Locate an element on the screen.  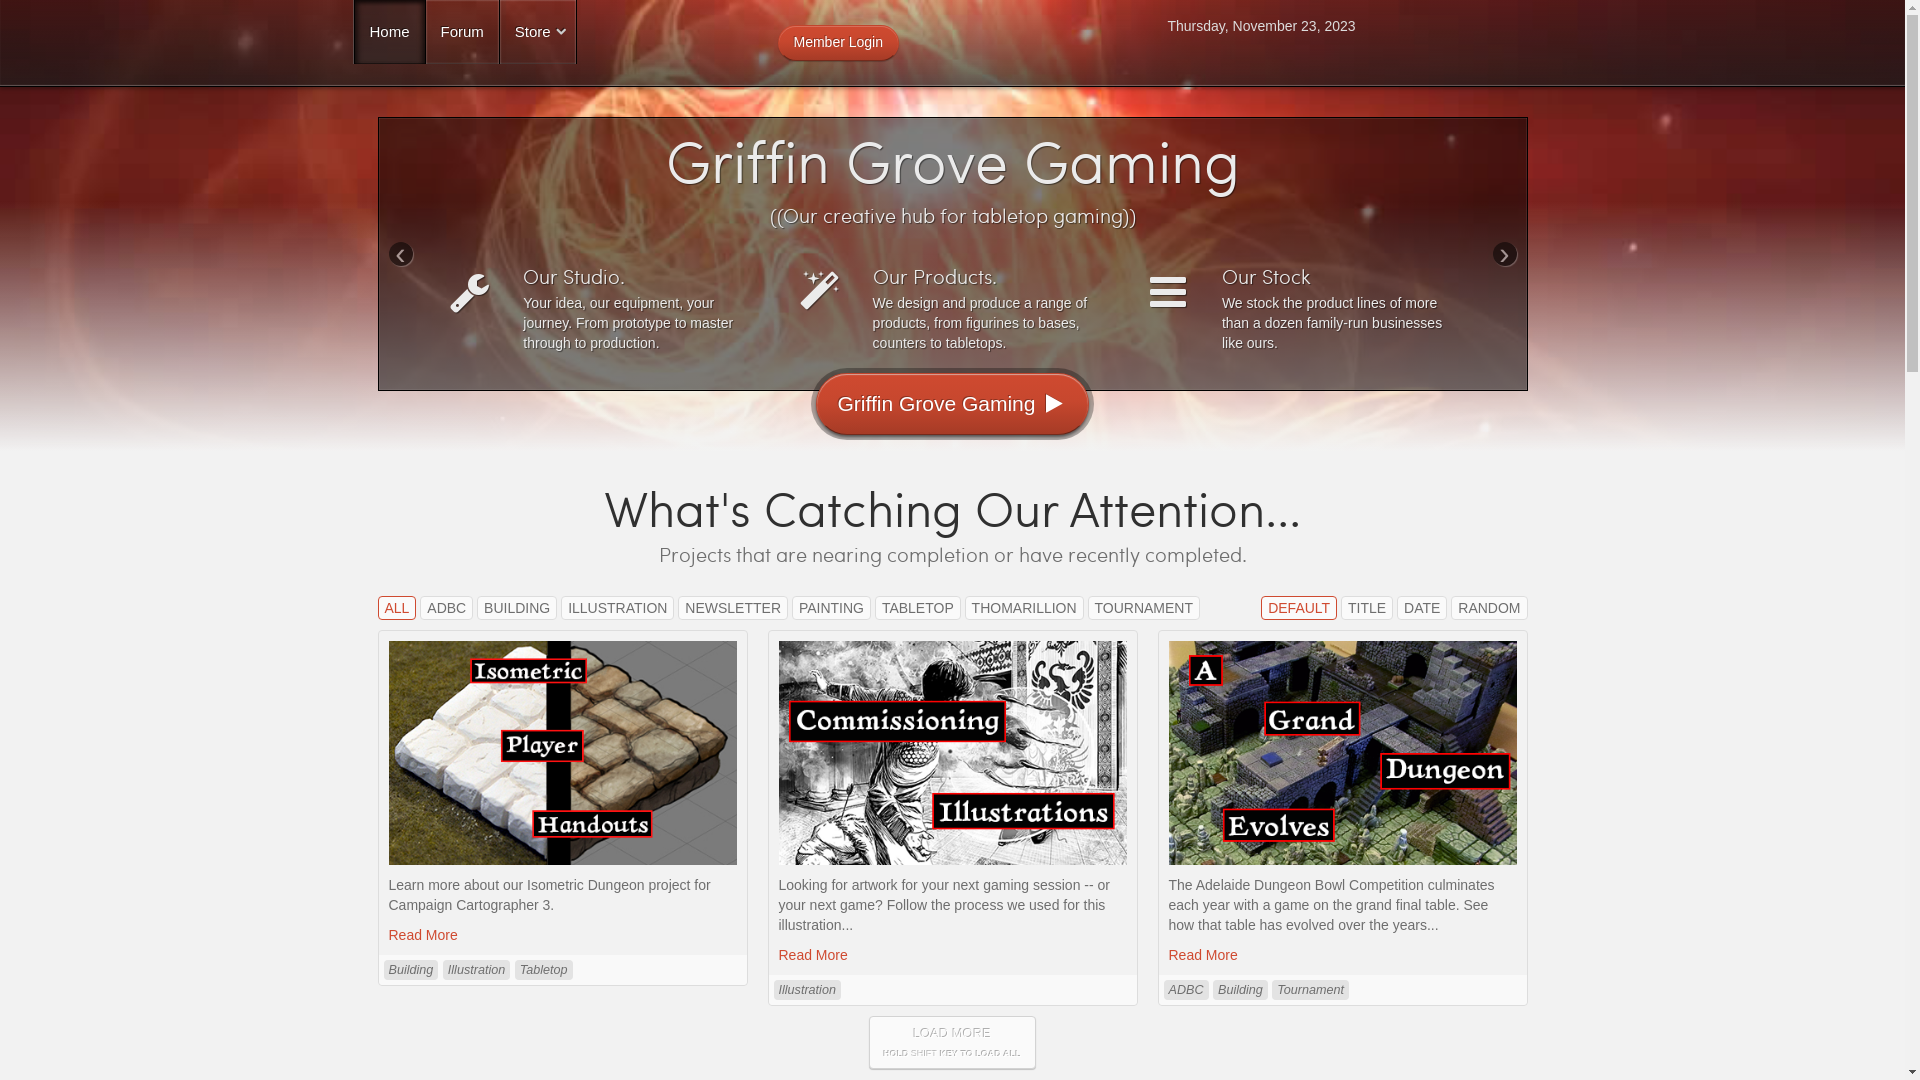
Griffin Grove Gaming is located at coordinates (952, 404).